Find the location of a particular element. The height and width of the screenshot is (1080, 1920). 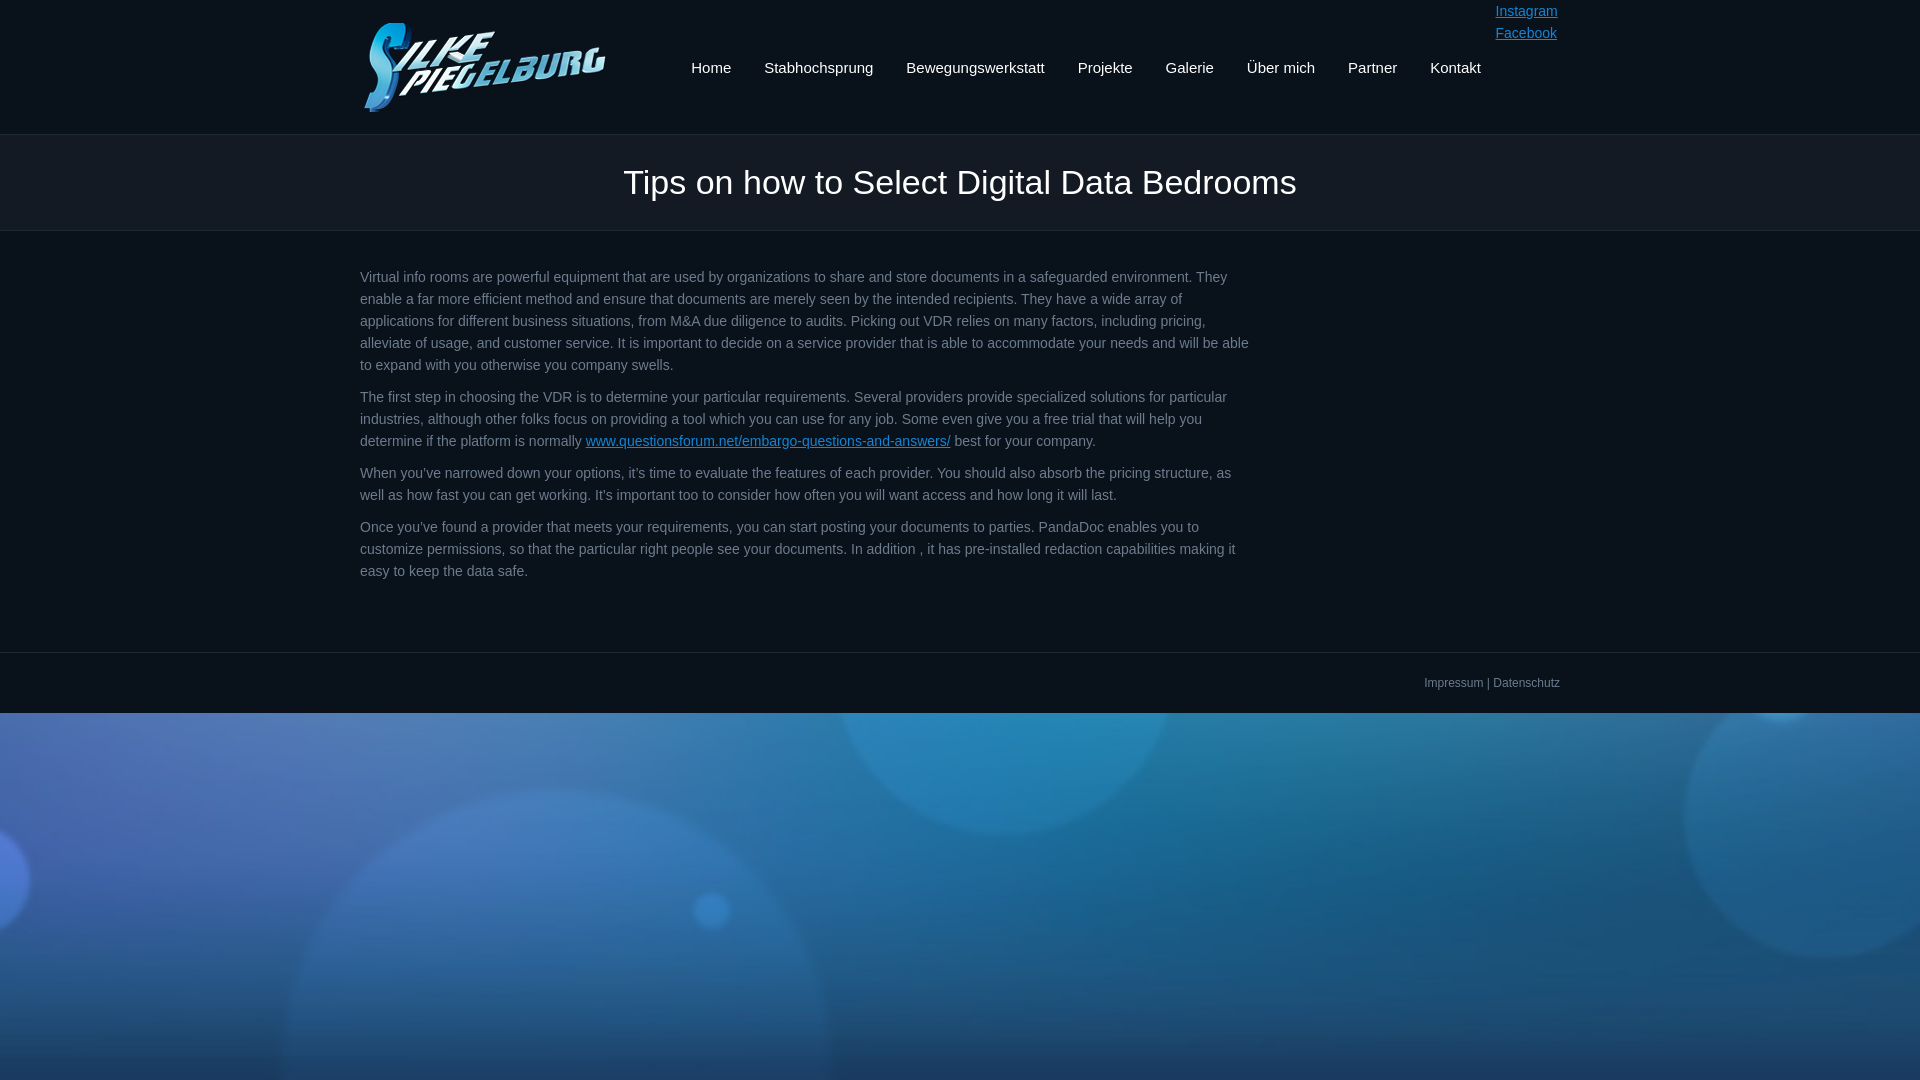

Home is located at coordinates (711, 66).